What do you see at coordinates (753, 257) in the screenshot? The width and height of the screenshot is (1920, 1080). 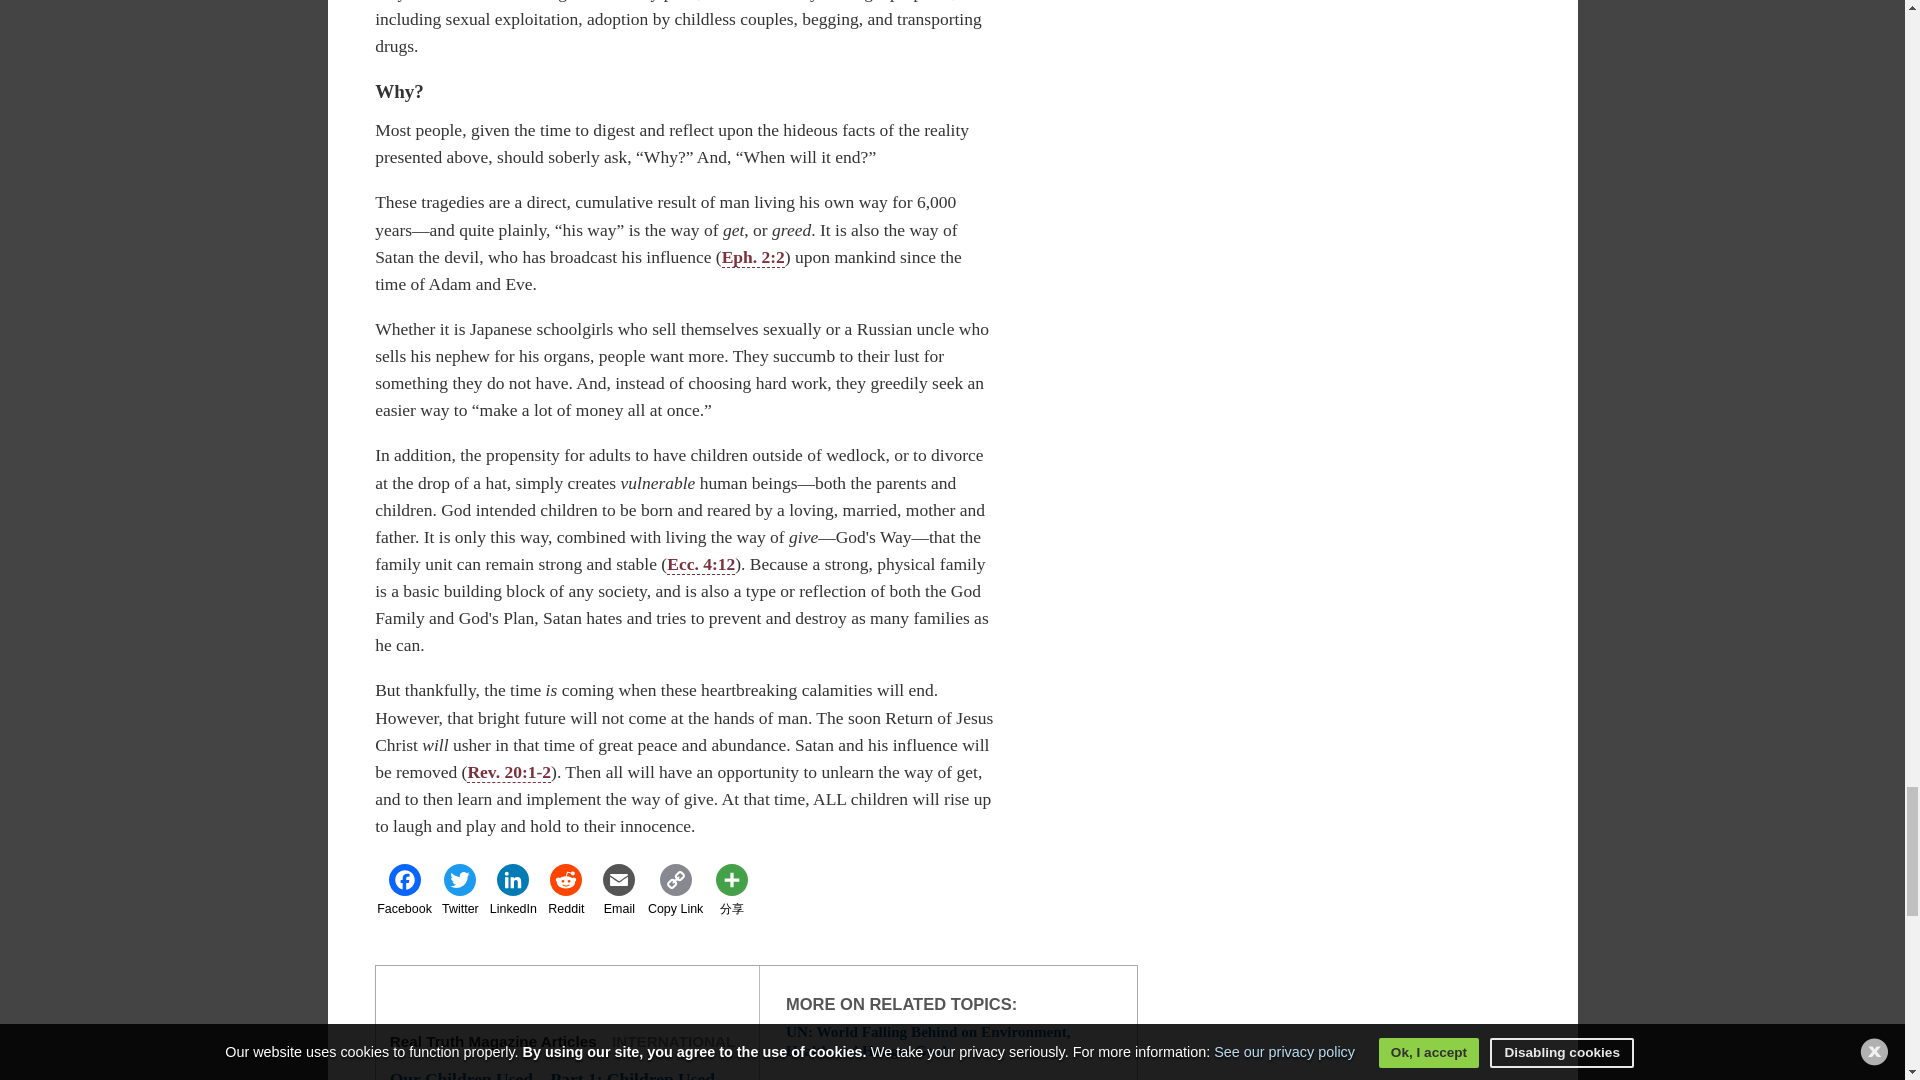 I see `View scripture` at bounding box center [753, 257].